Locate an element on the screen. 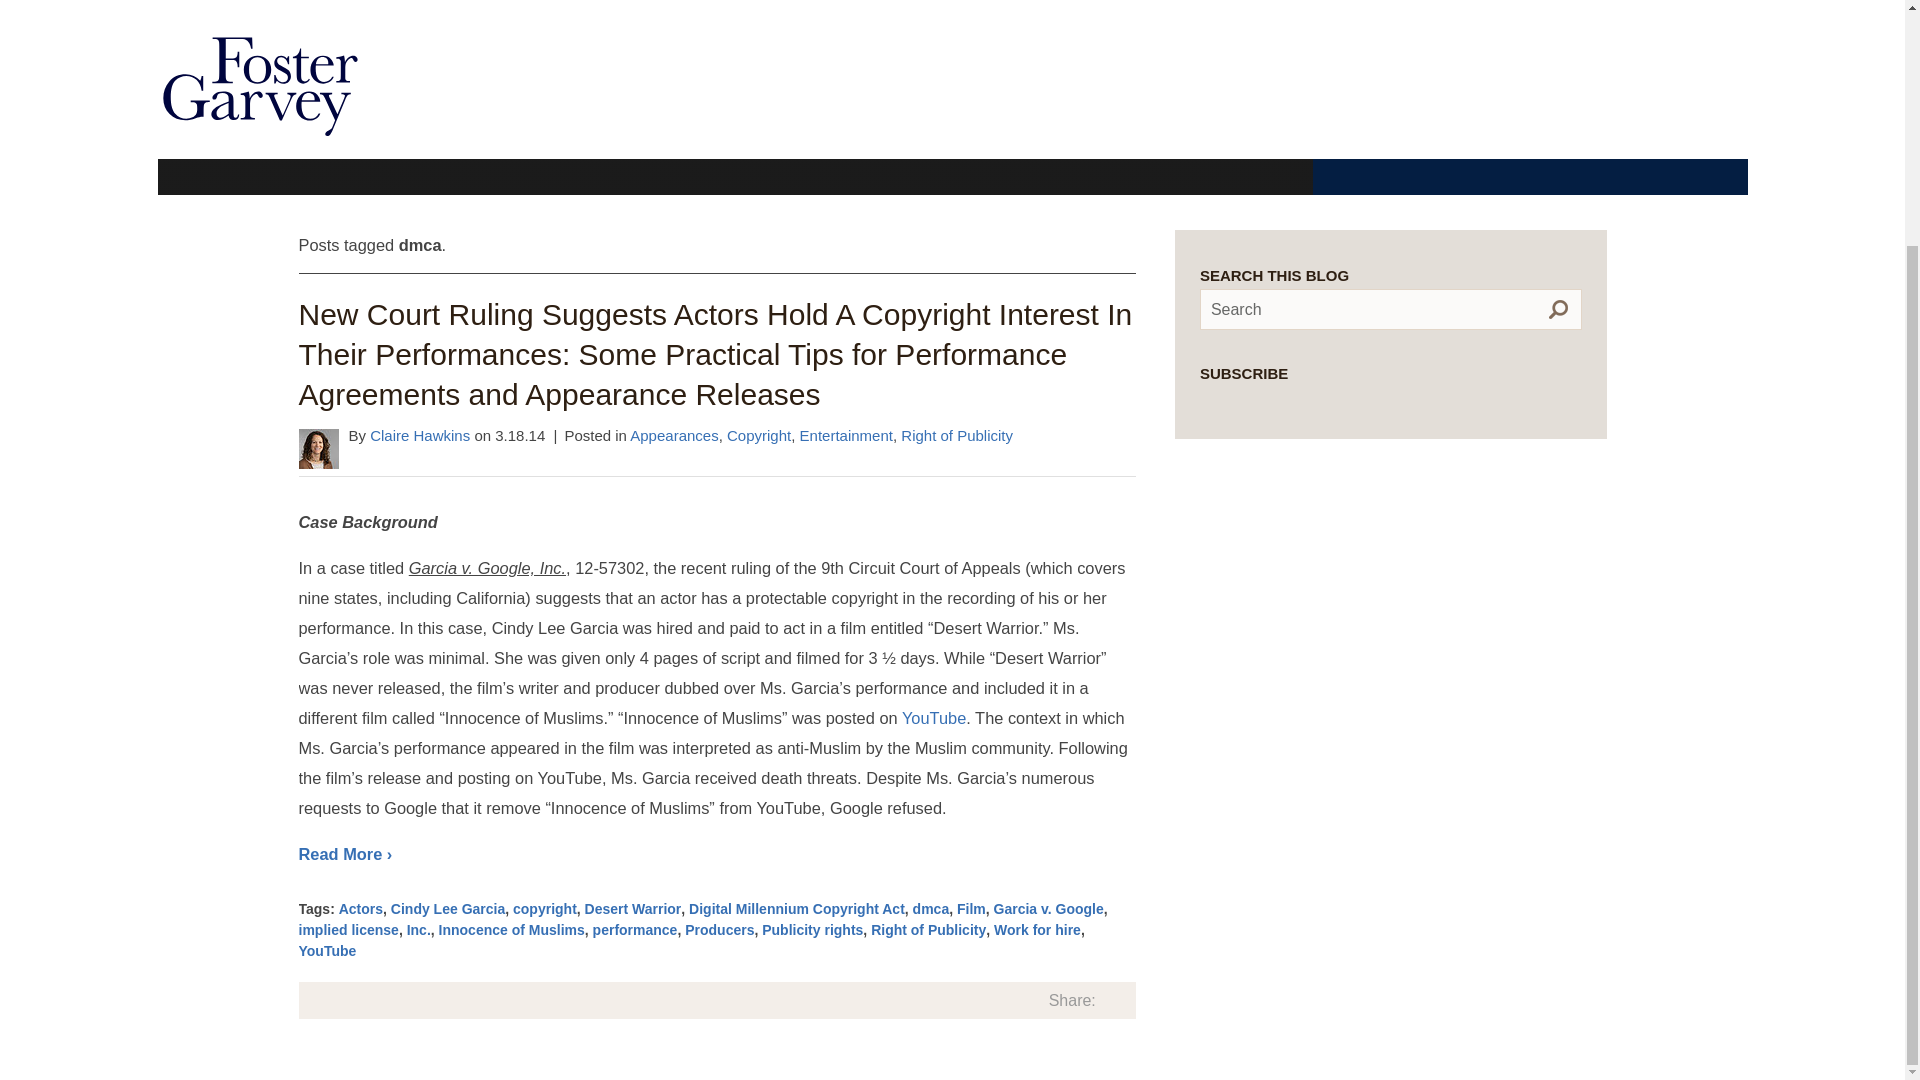 Image resolution: width=1920 pixels, height=1080 pixels. Inc. is located at coordinates (418, 930).